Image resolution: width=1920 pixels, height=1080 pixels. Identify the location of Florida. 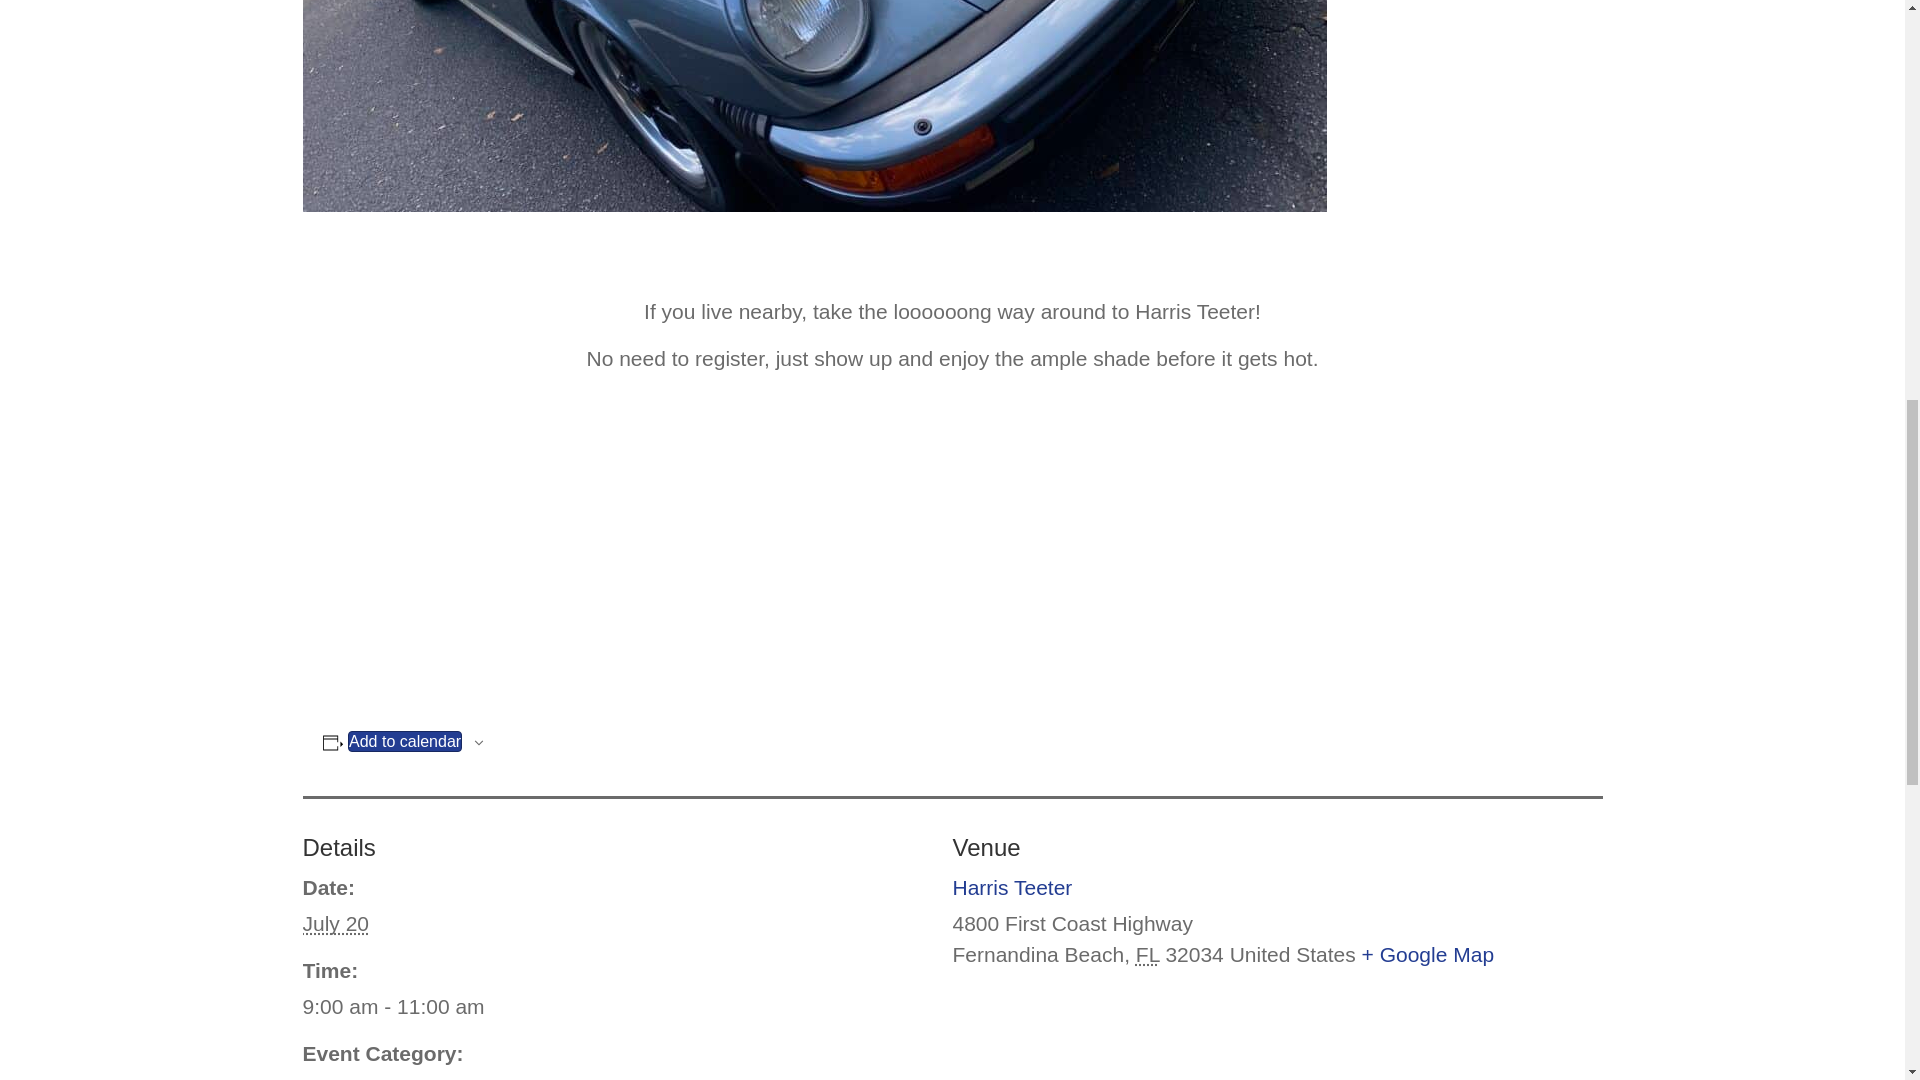
(1148, 954).